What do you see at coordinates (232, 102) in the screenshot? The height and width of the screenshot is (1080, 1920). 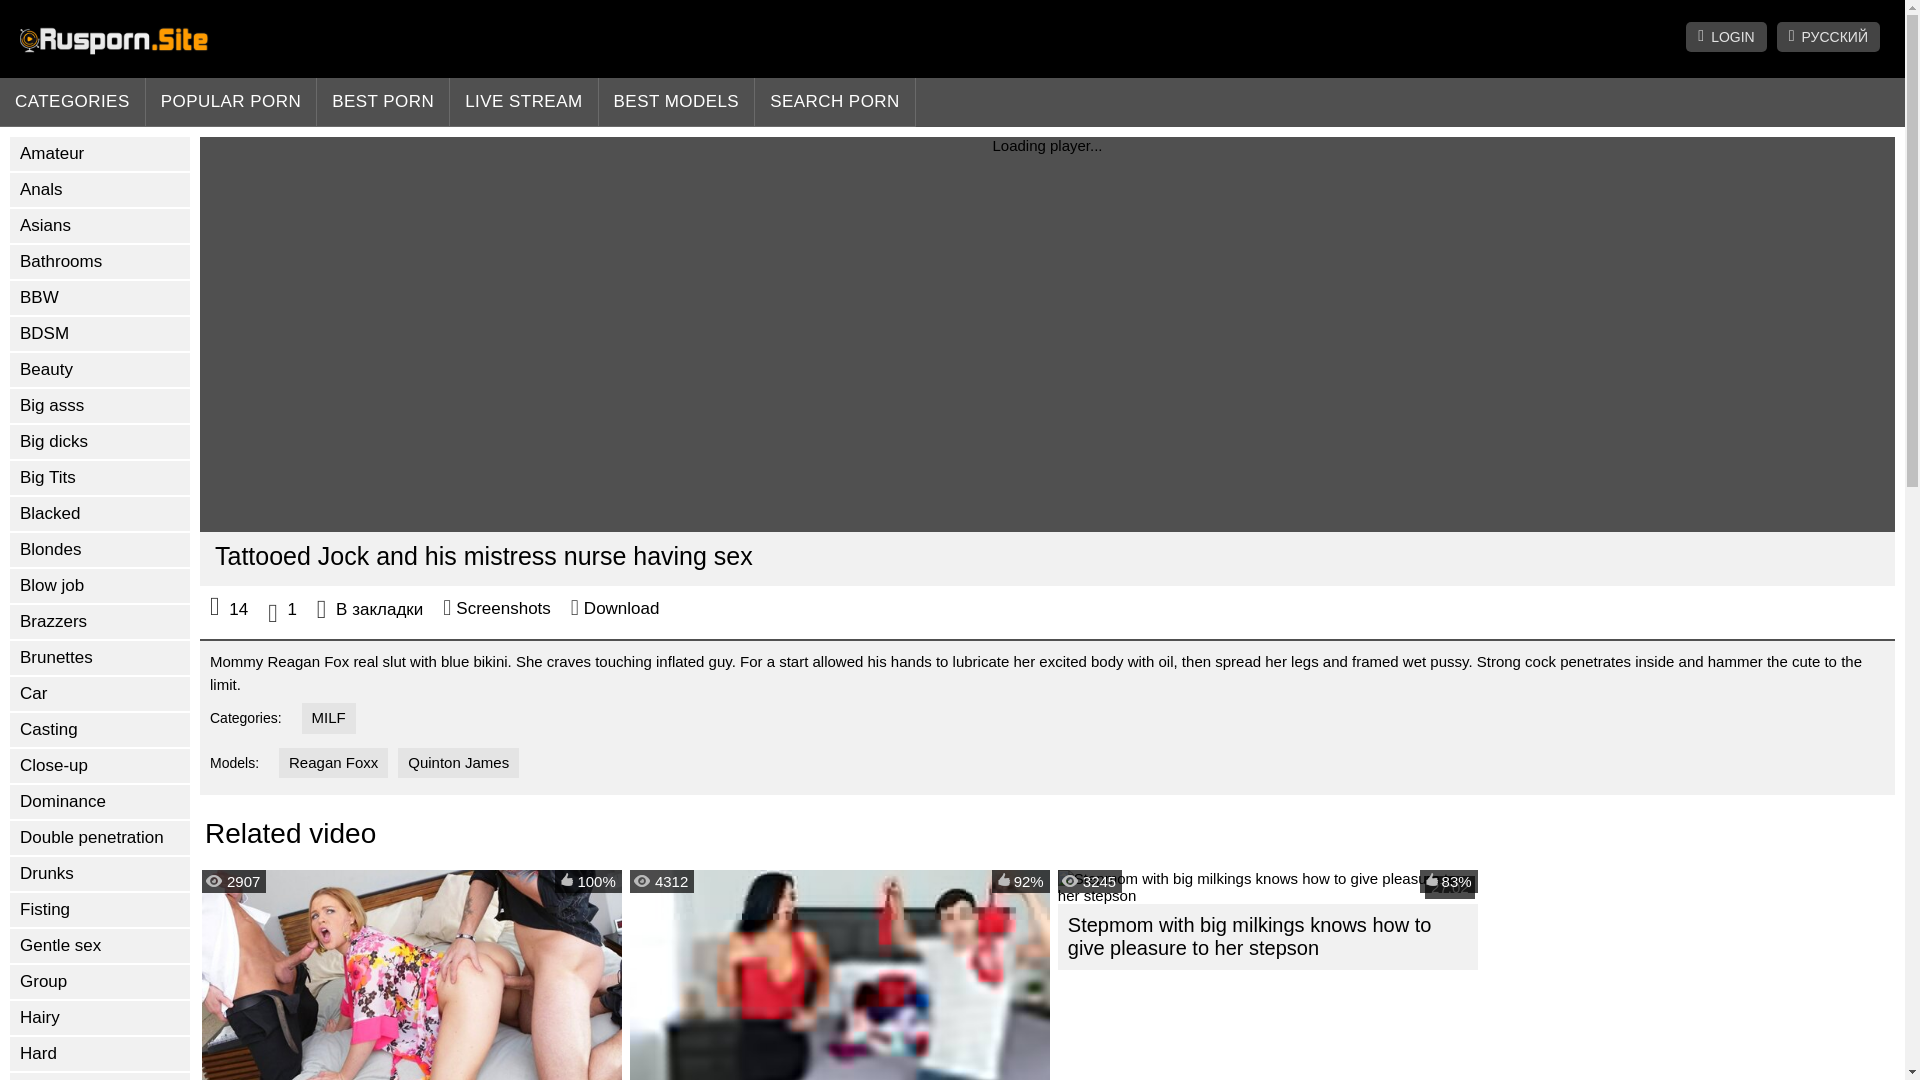 I see `POPULAR PORN` at bounding box center [232, 102].